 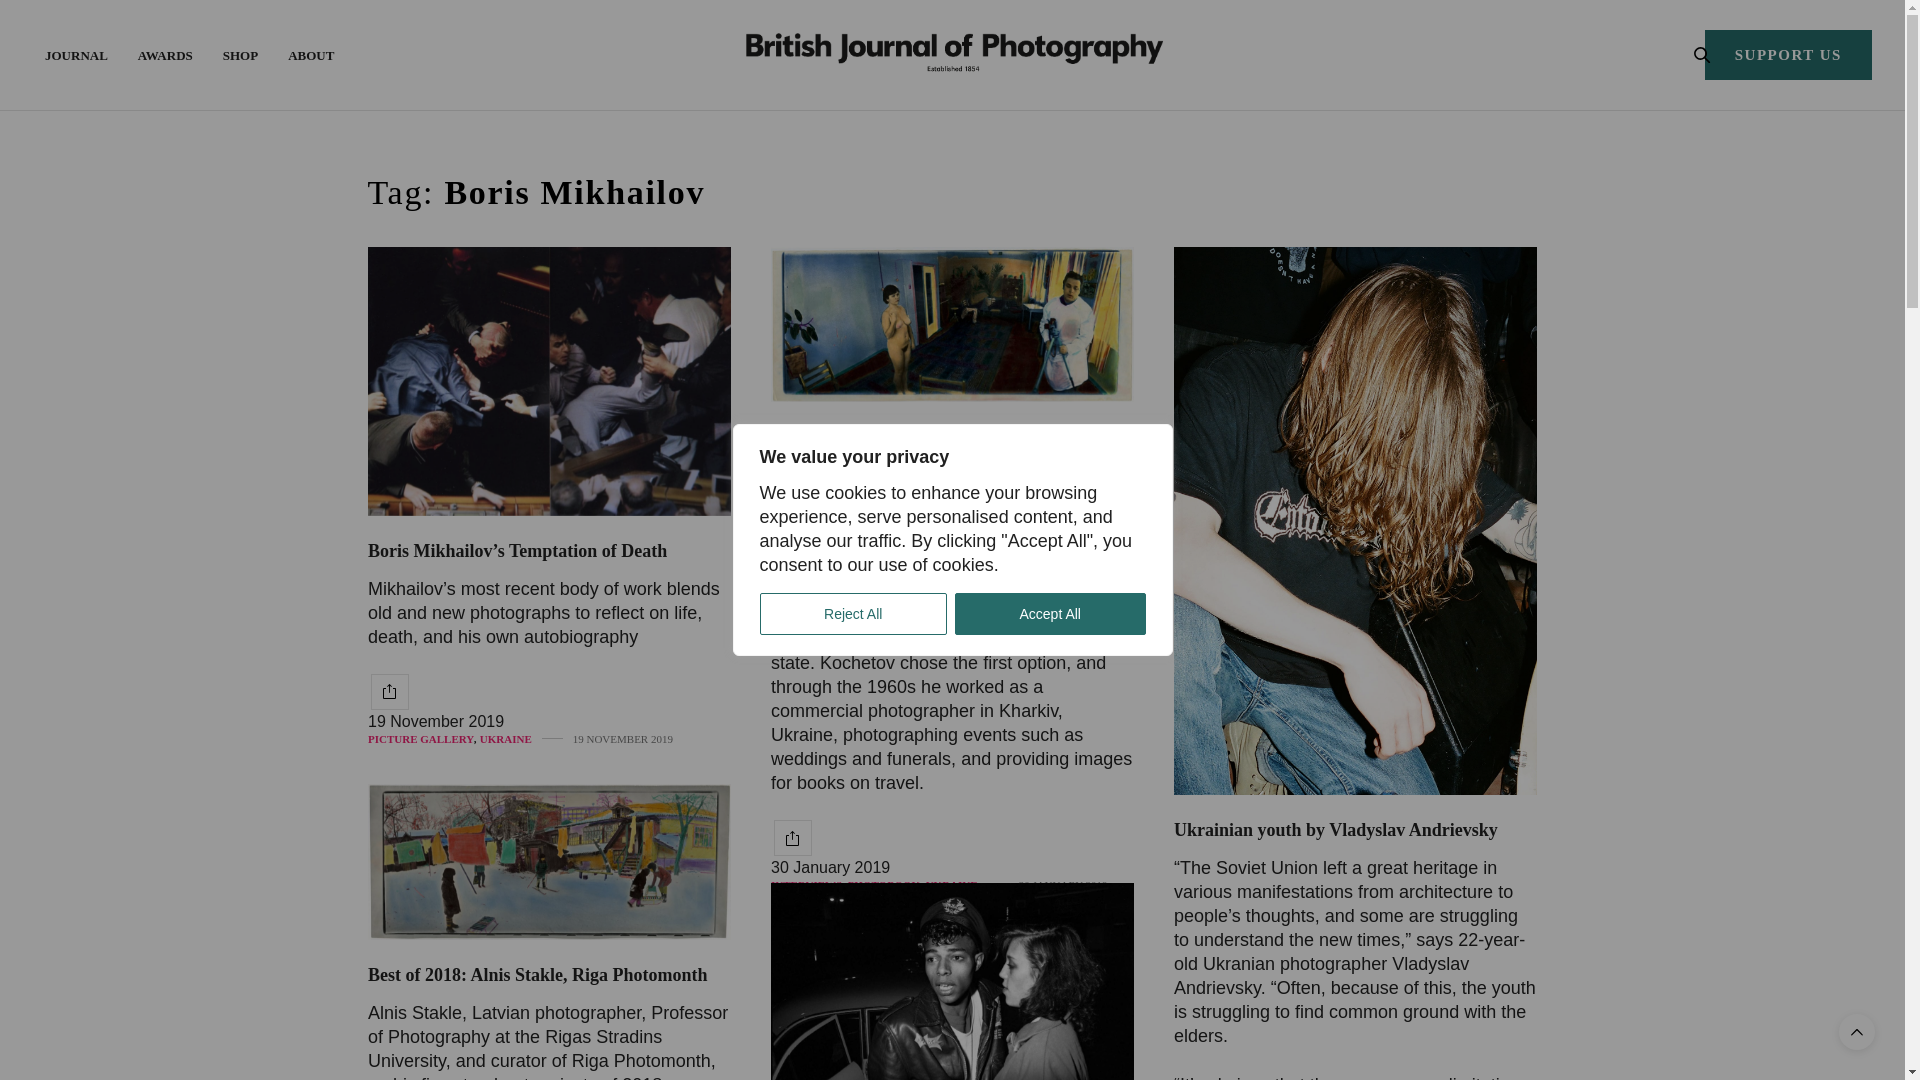 I want to click on Best of 2018: Alnis Stakle, Riga Photomonth, so click(x=538, y=974).